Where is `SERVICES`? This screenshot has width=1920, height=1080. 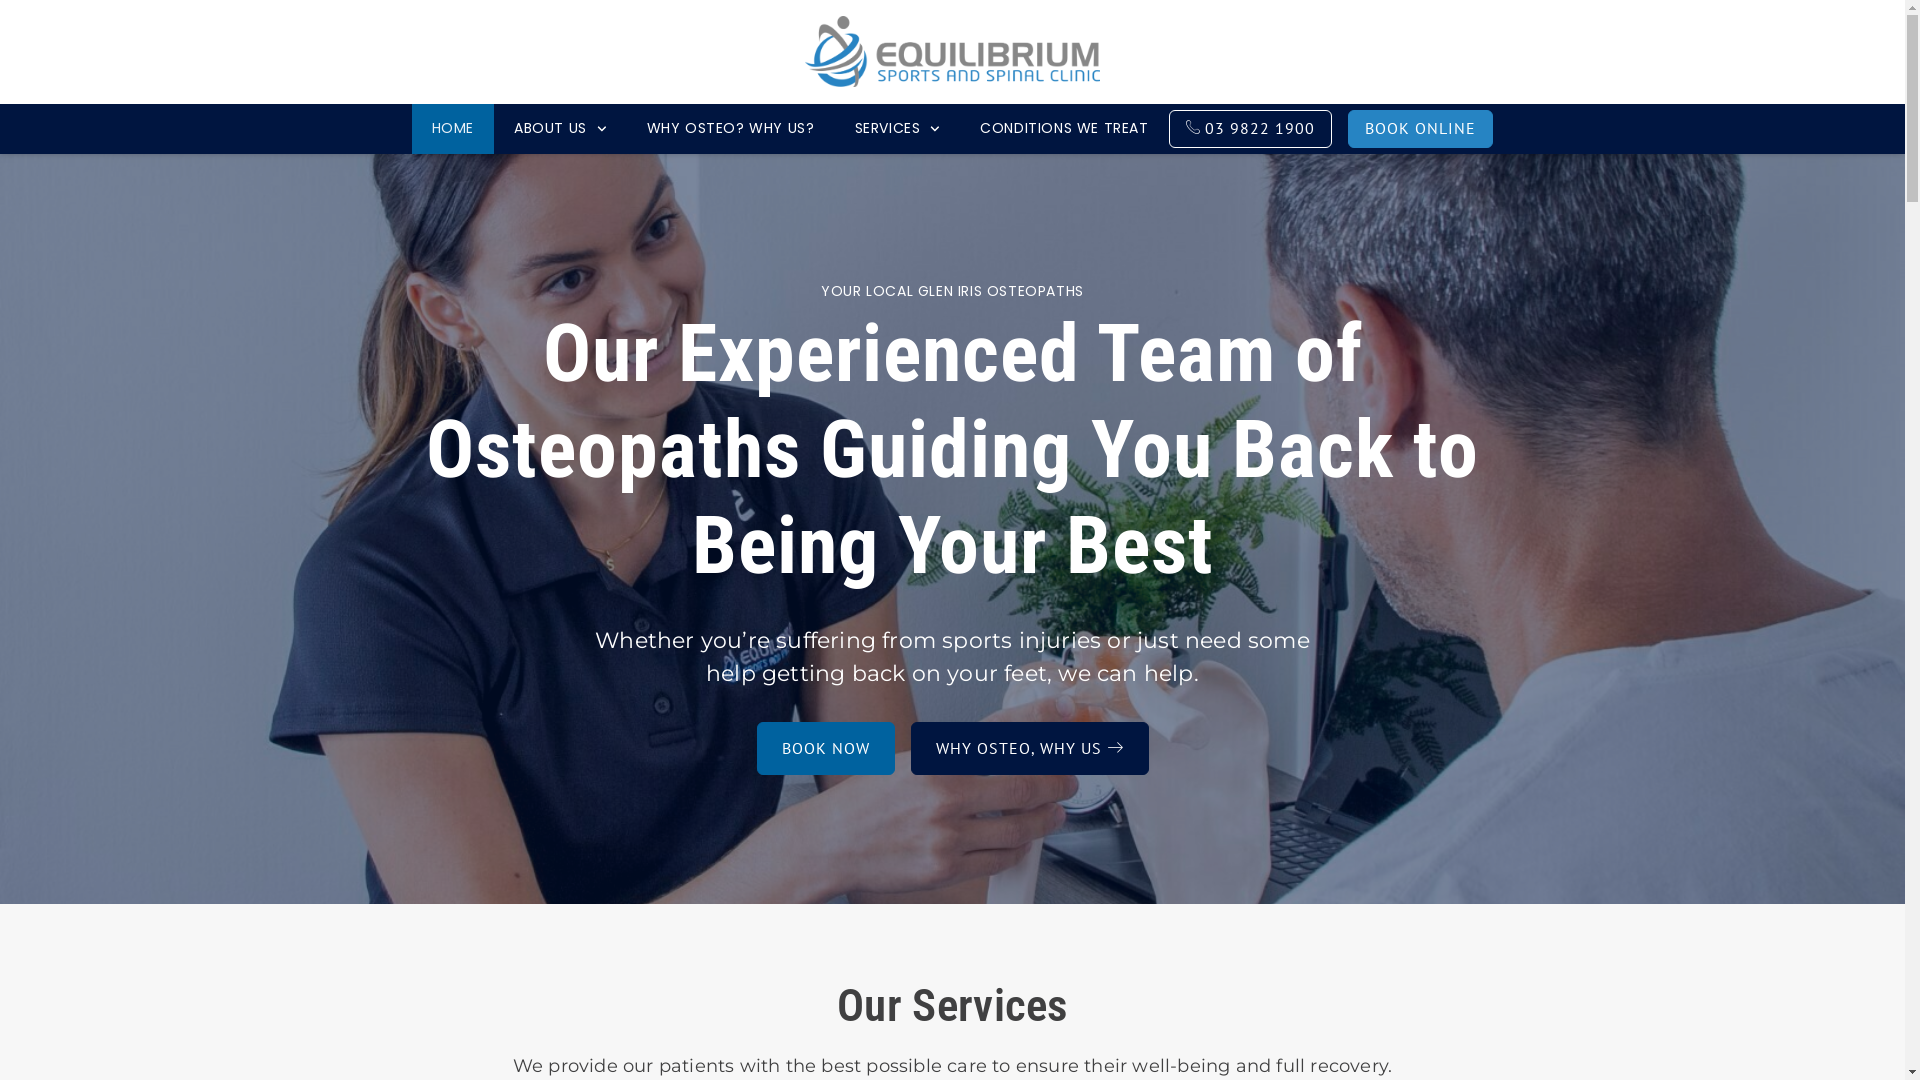
SERVICES is located at coordinates (897, 129).